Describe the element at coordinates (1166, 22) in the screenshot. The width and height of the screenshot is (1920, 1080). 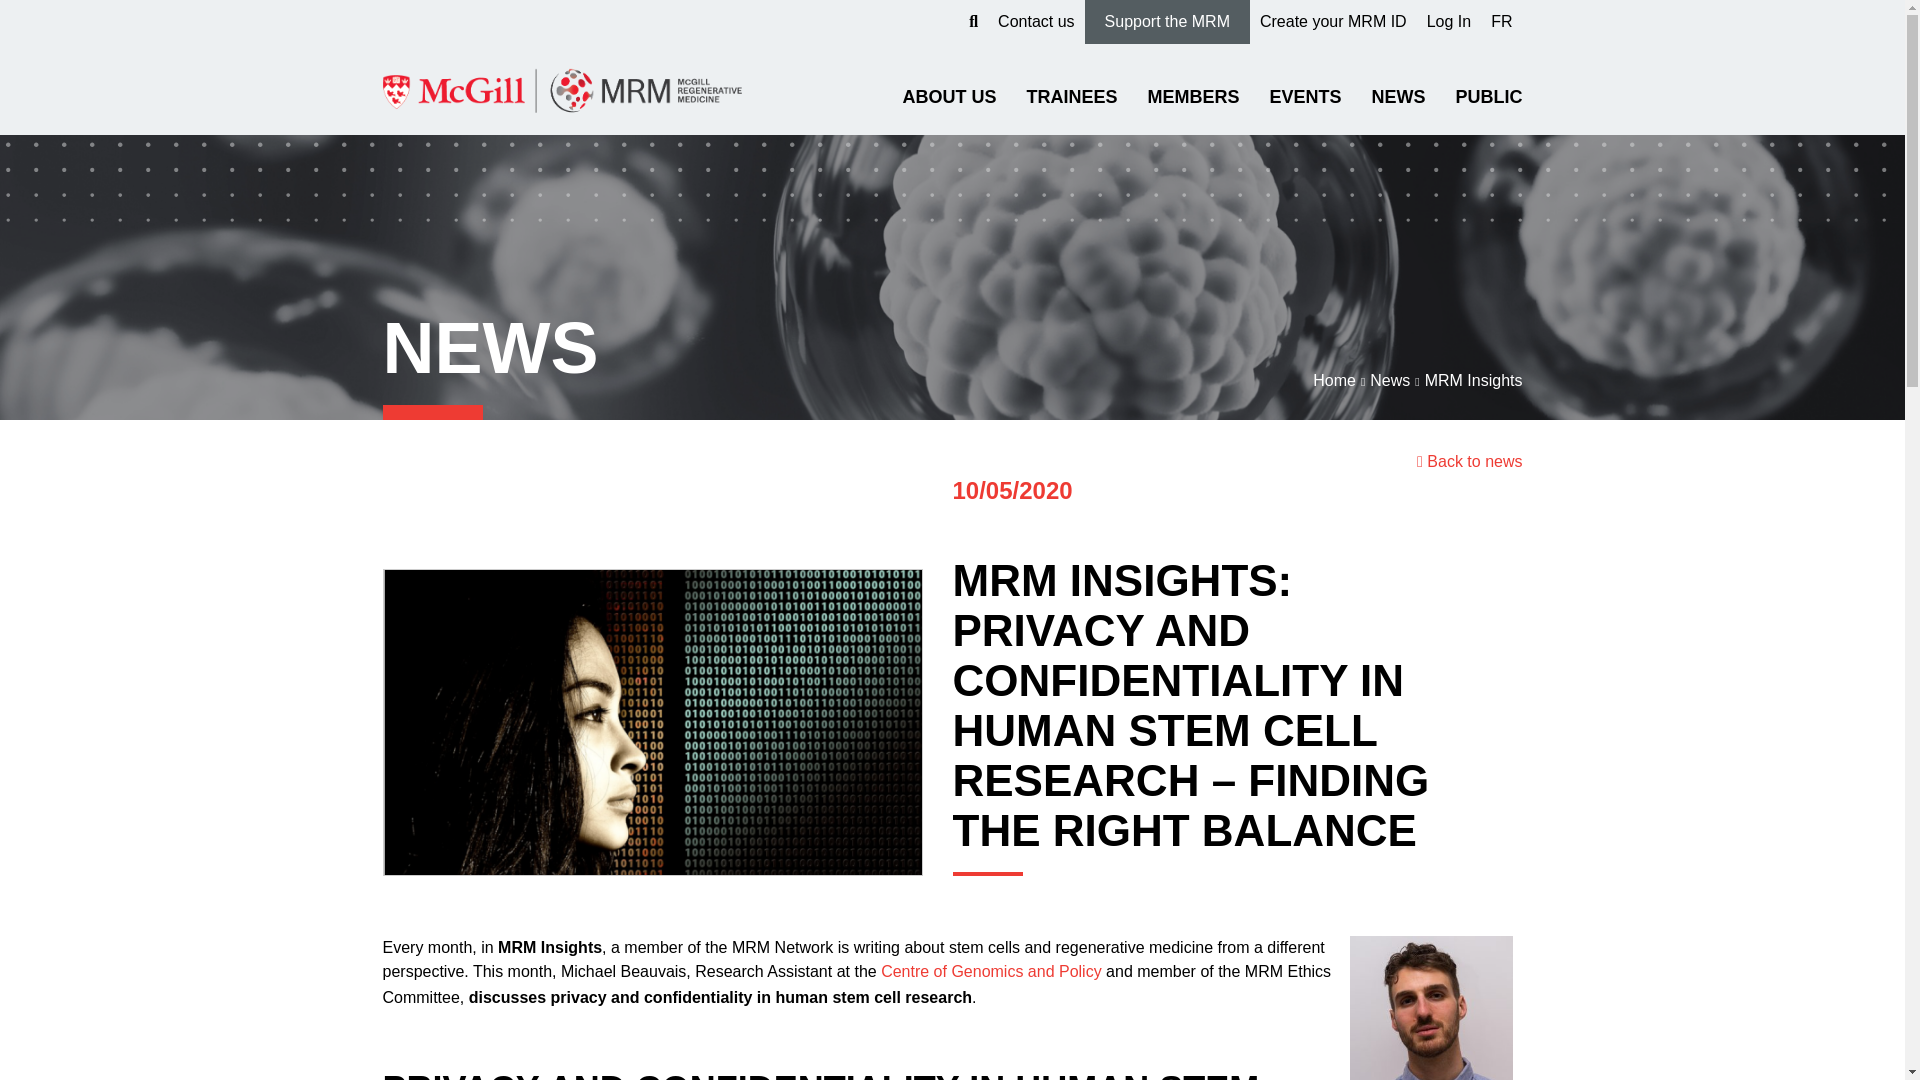
I see `Support the MRM` at that location.